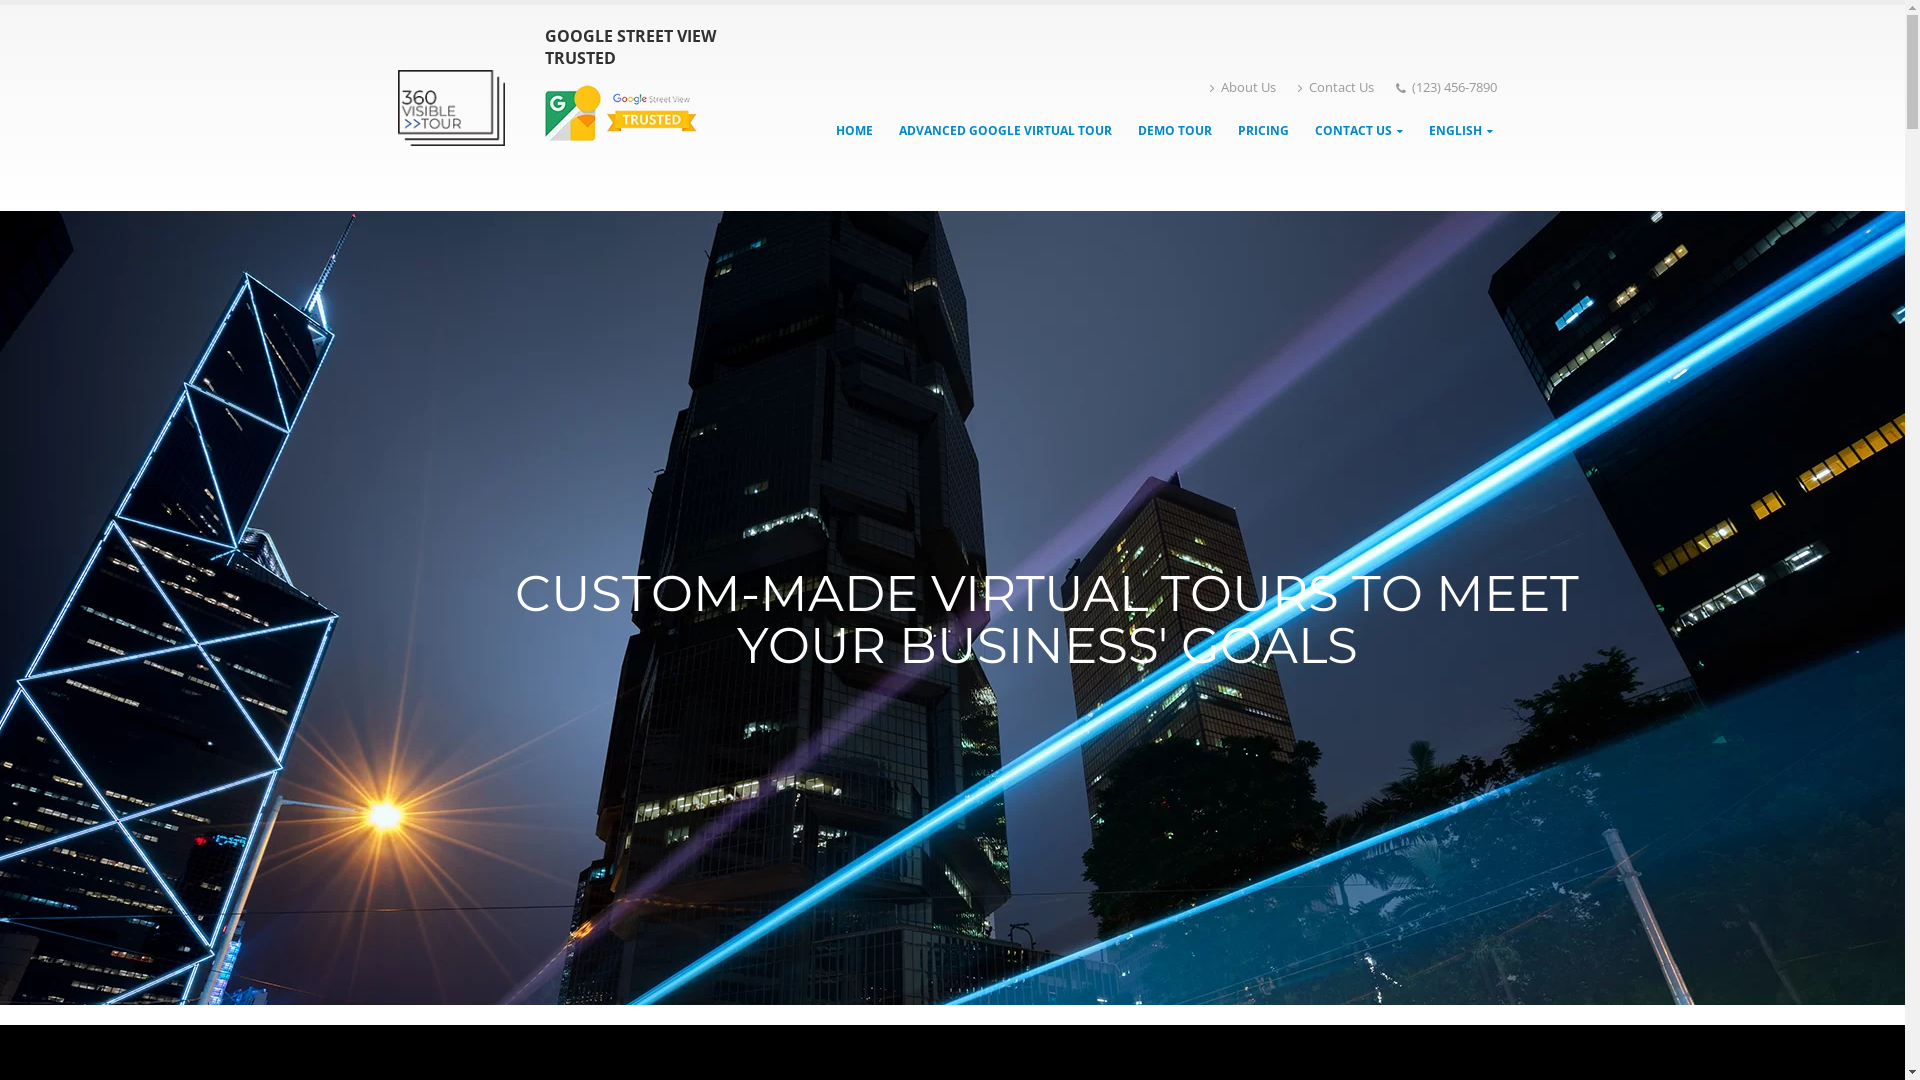 Image resolution: width=1920 pixels, height=1080 pixels. I want to click on ENGLISH, so click(1461, 130).